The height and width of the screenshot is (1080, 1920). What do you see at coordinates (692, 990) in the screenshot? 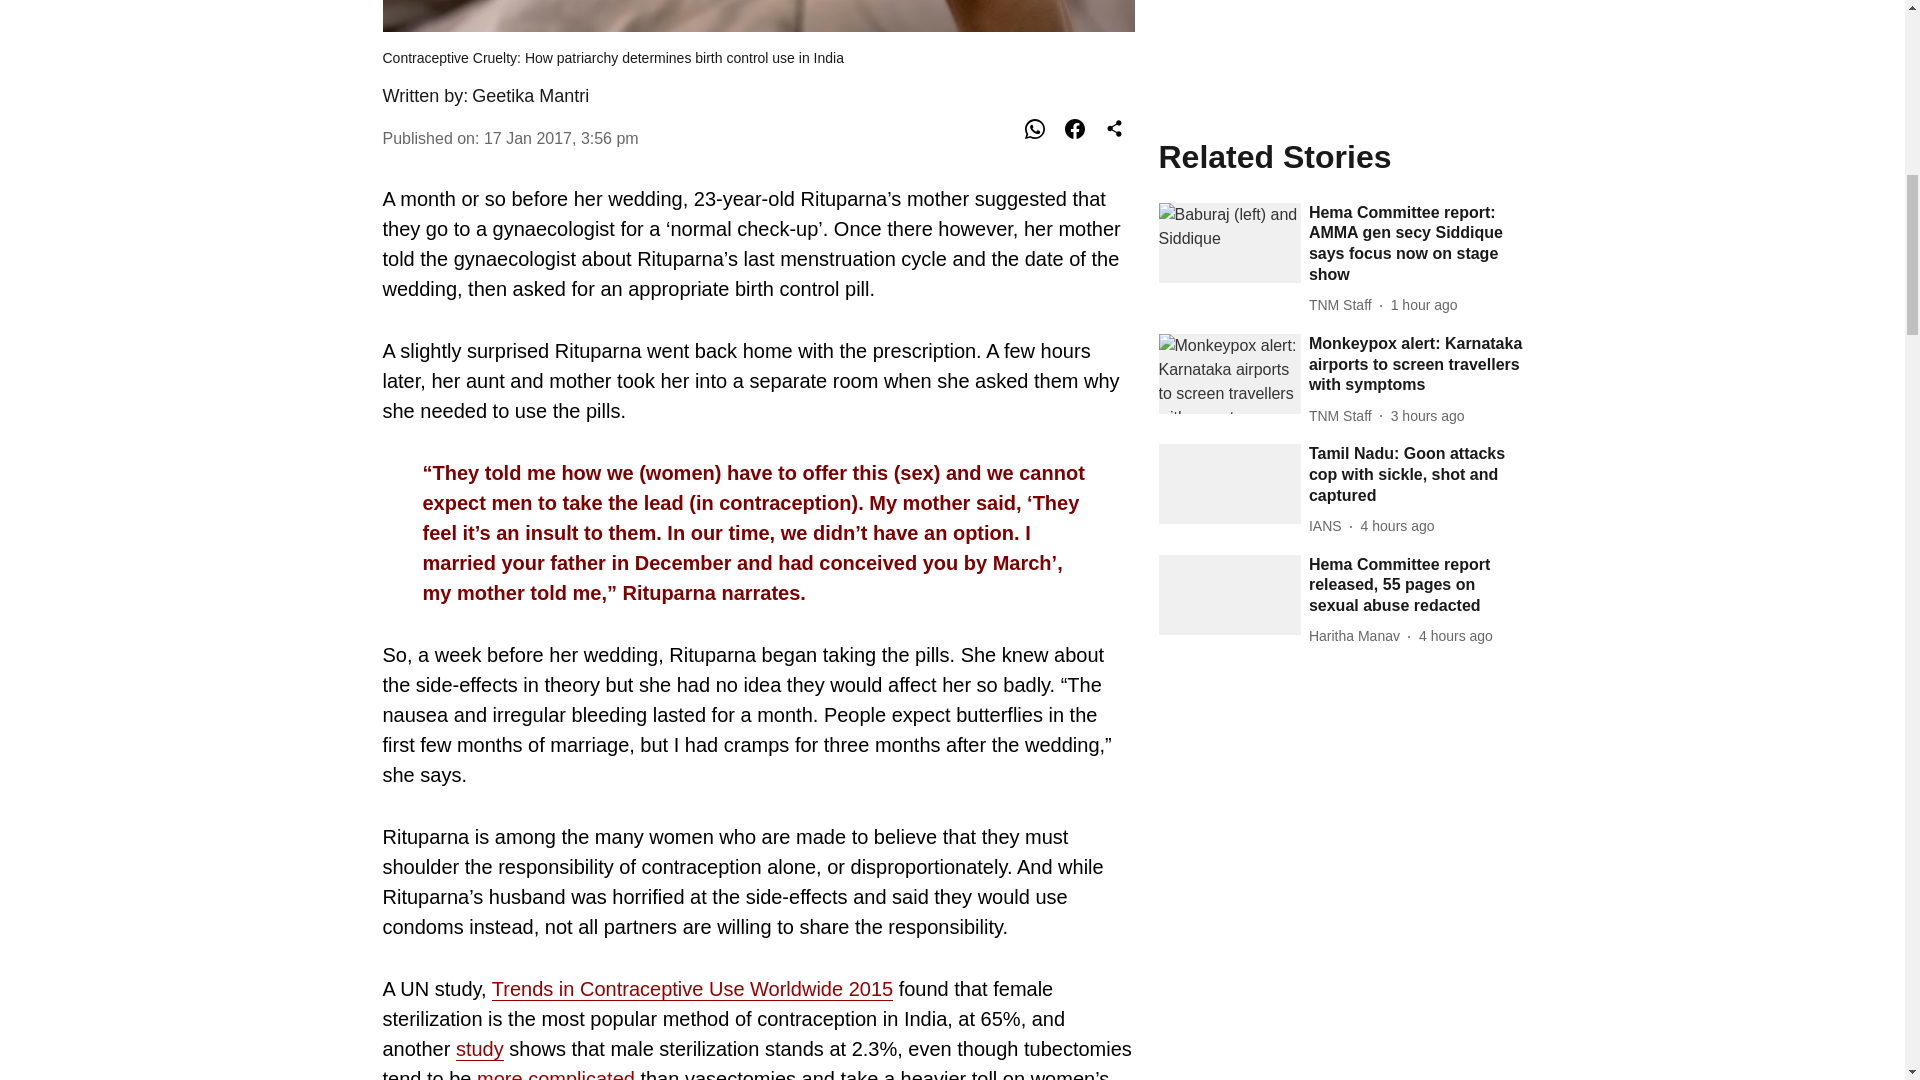
I see `Trends in Contraceptive Use Worldwide 2015` at bounding box center [692, 990].